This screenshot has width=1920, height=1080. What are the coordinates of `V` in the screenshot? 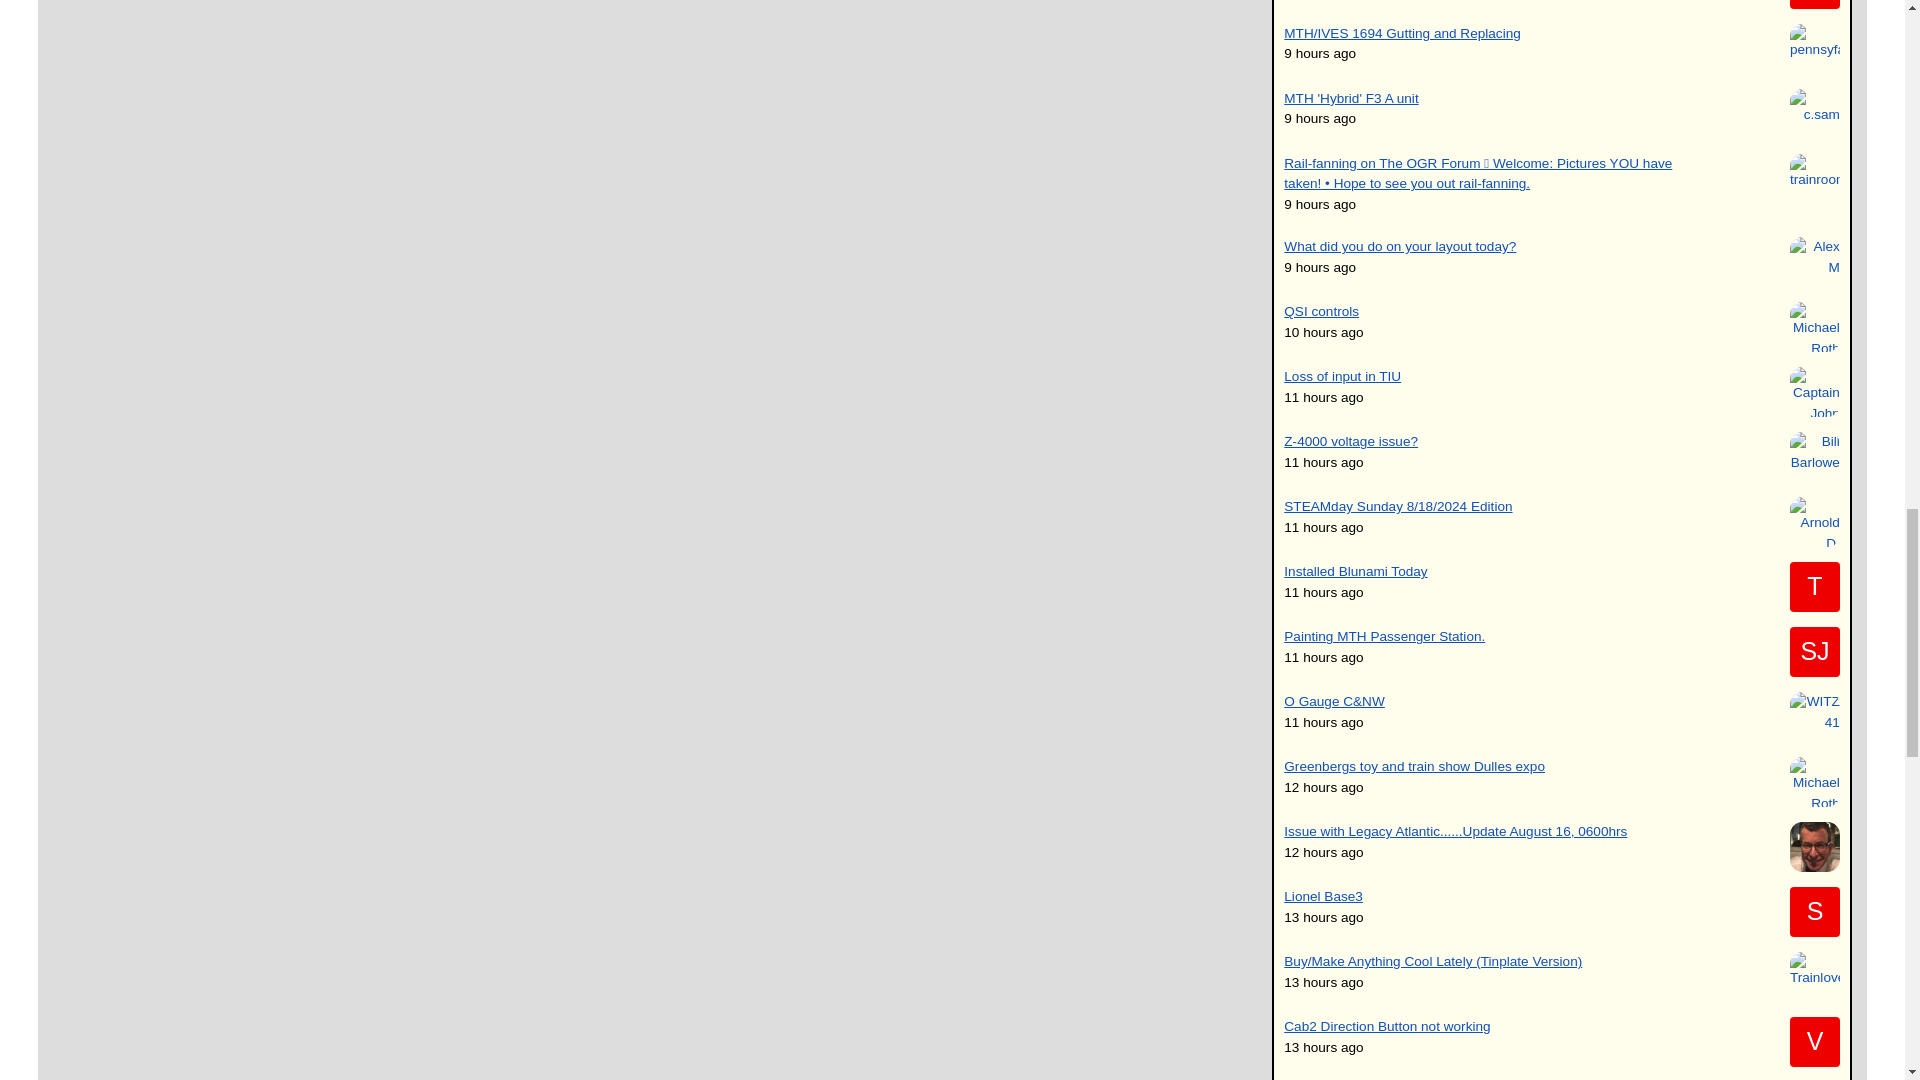 It's located at (1814, 1042).